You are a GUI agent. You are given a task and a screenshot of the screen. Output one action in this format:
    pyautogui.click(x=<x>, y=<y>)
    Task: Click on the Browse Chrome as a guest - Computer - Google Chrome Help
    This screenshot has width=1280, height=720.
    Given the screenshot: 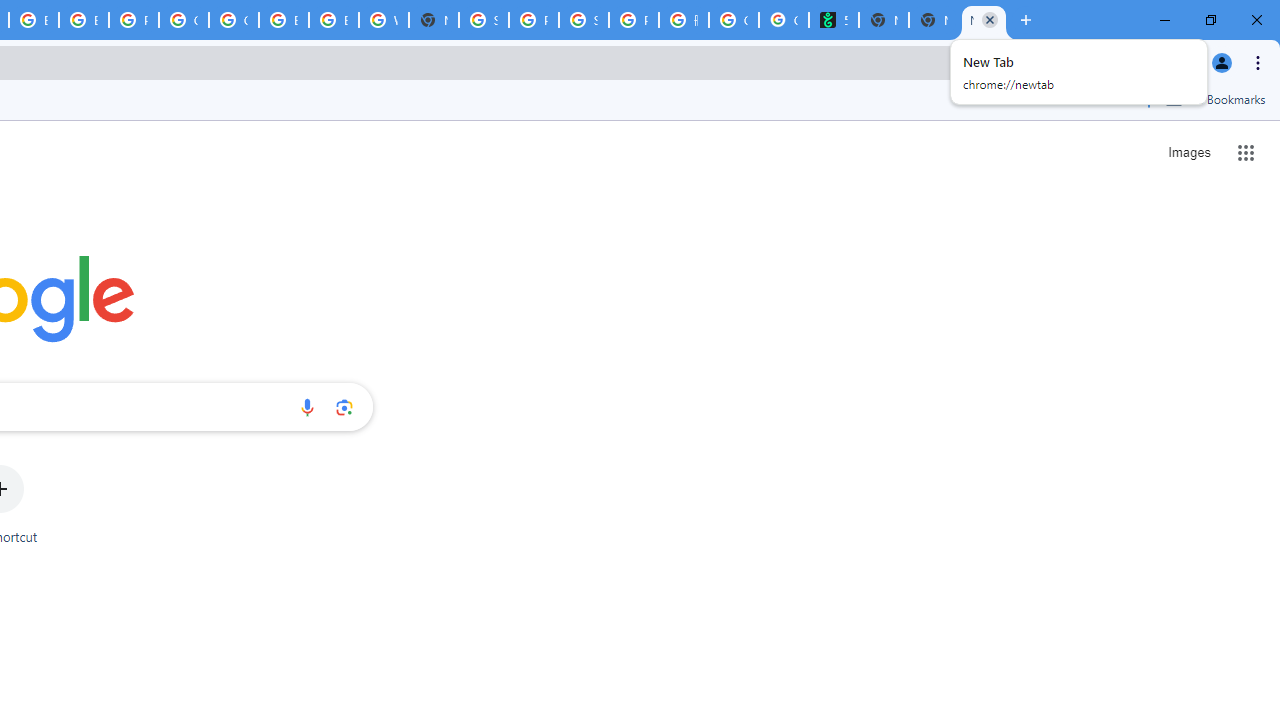 What is the action you would take?
    pyautogui.click(x=83, y=20)
    